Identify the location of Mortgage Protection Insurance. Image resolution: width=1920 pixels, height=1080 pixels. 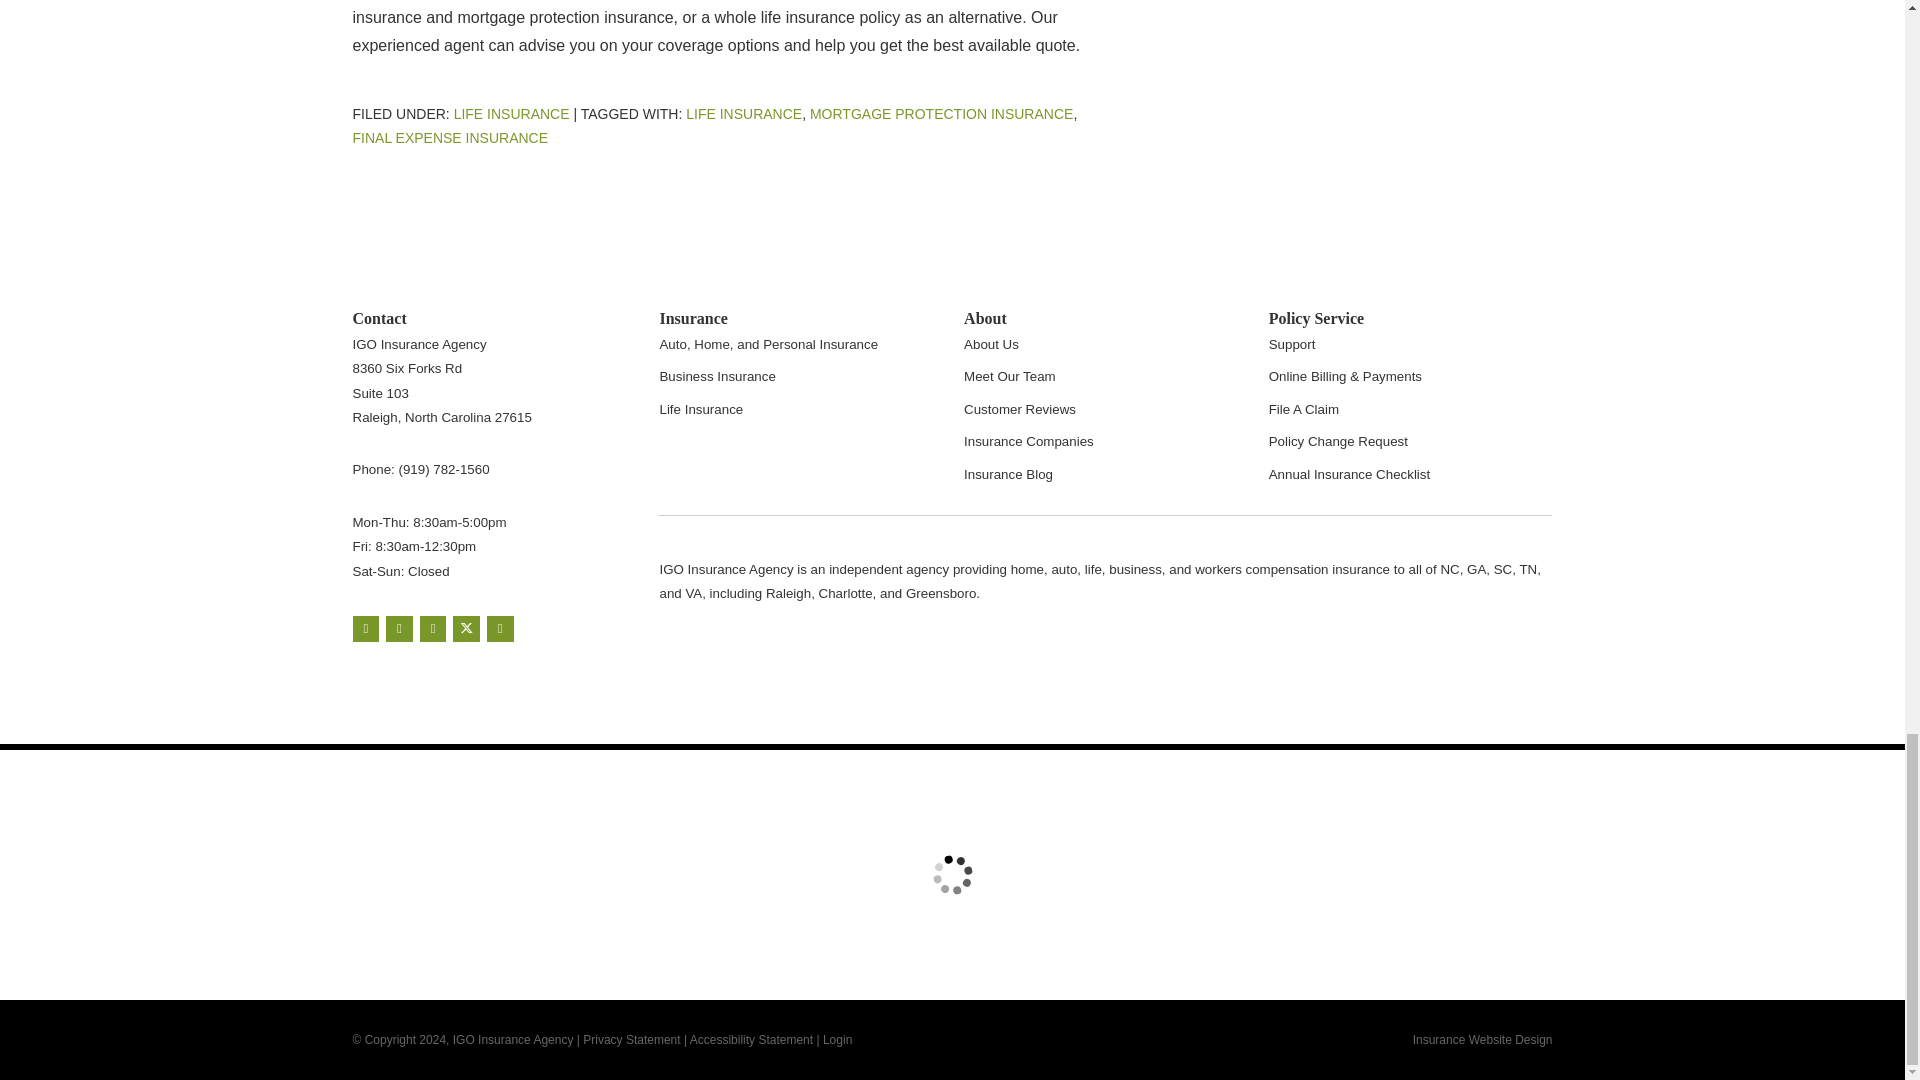
(942, 114).